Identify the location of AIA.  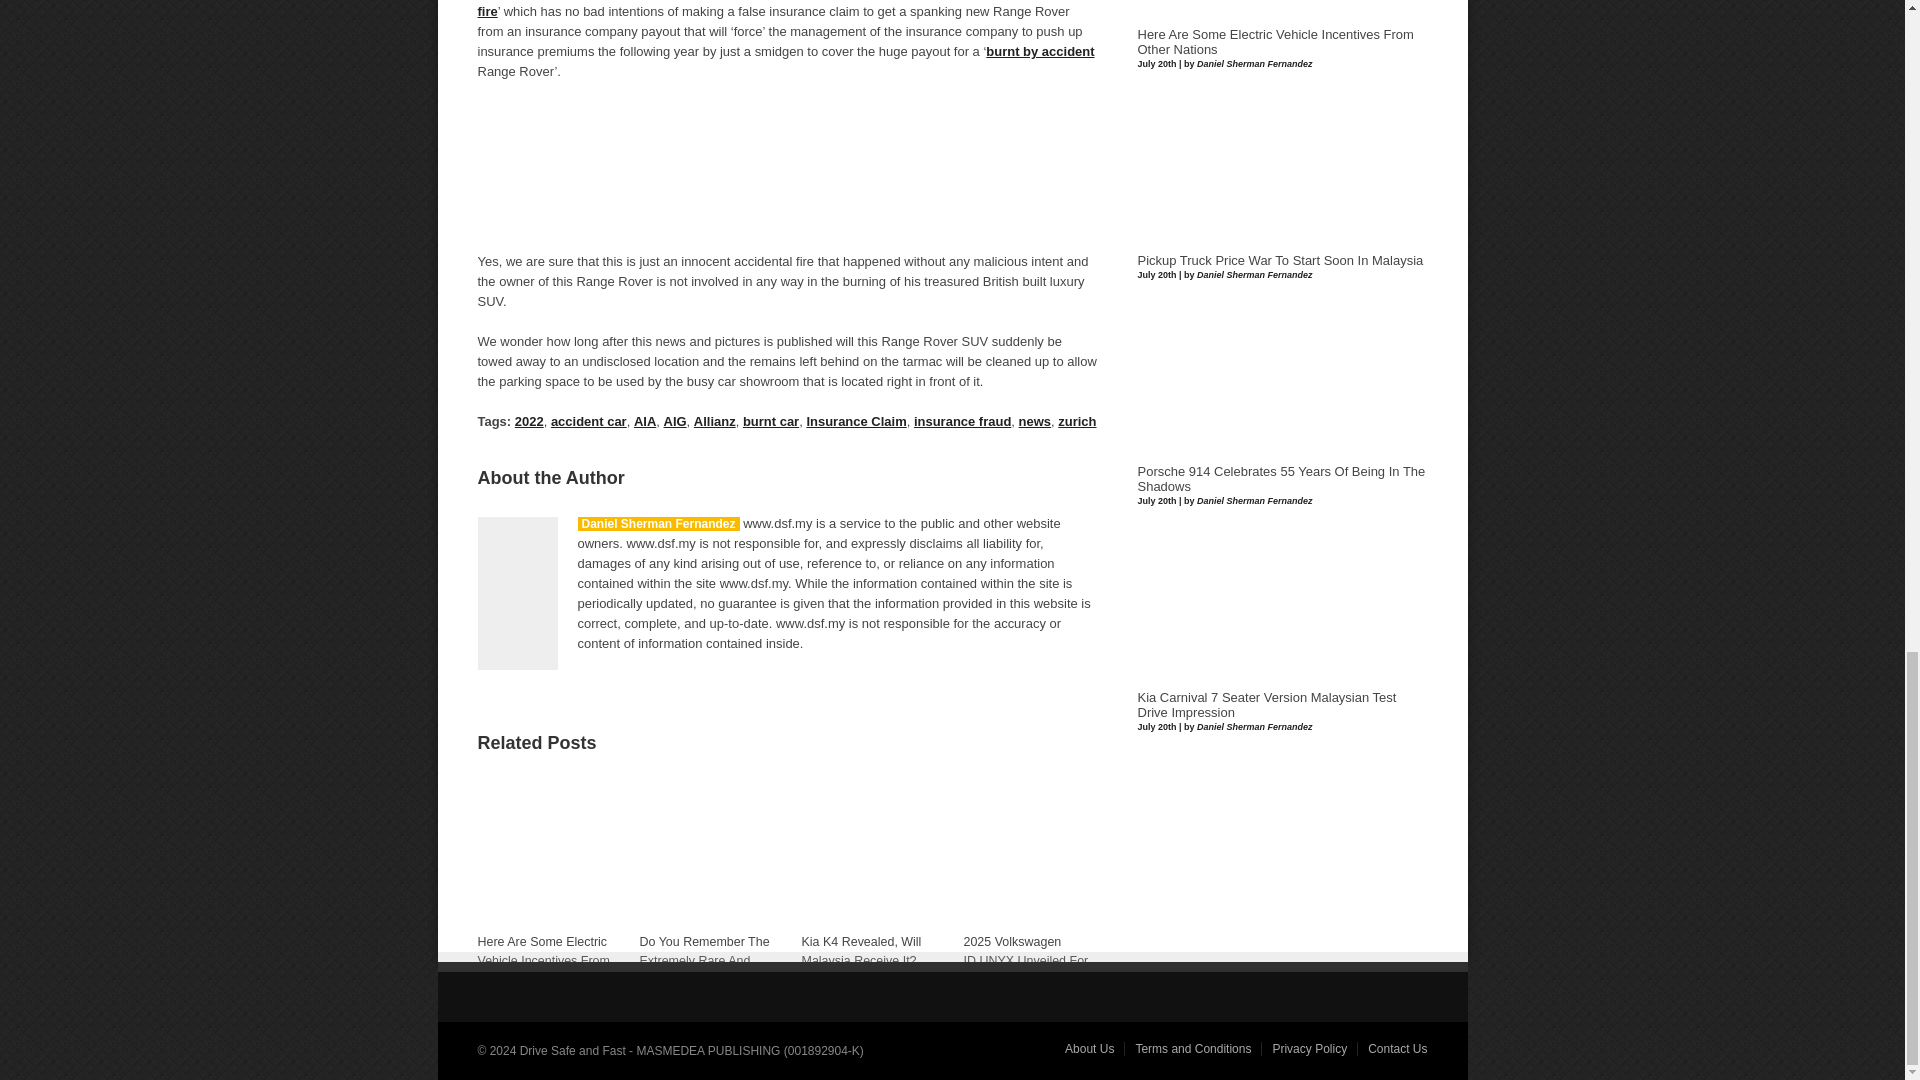
(644, 420).